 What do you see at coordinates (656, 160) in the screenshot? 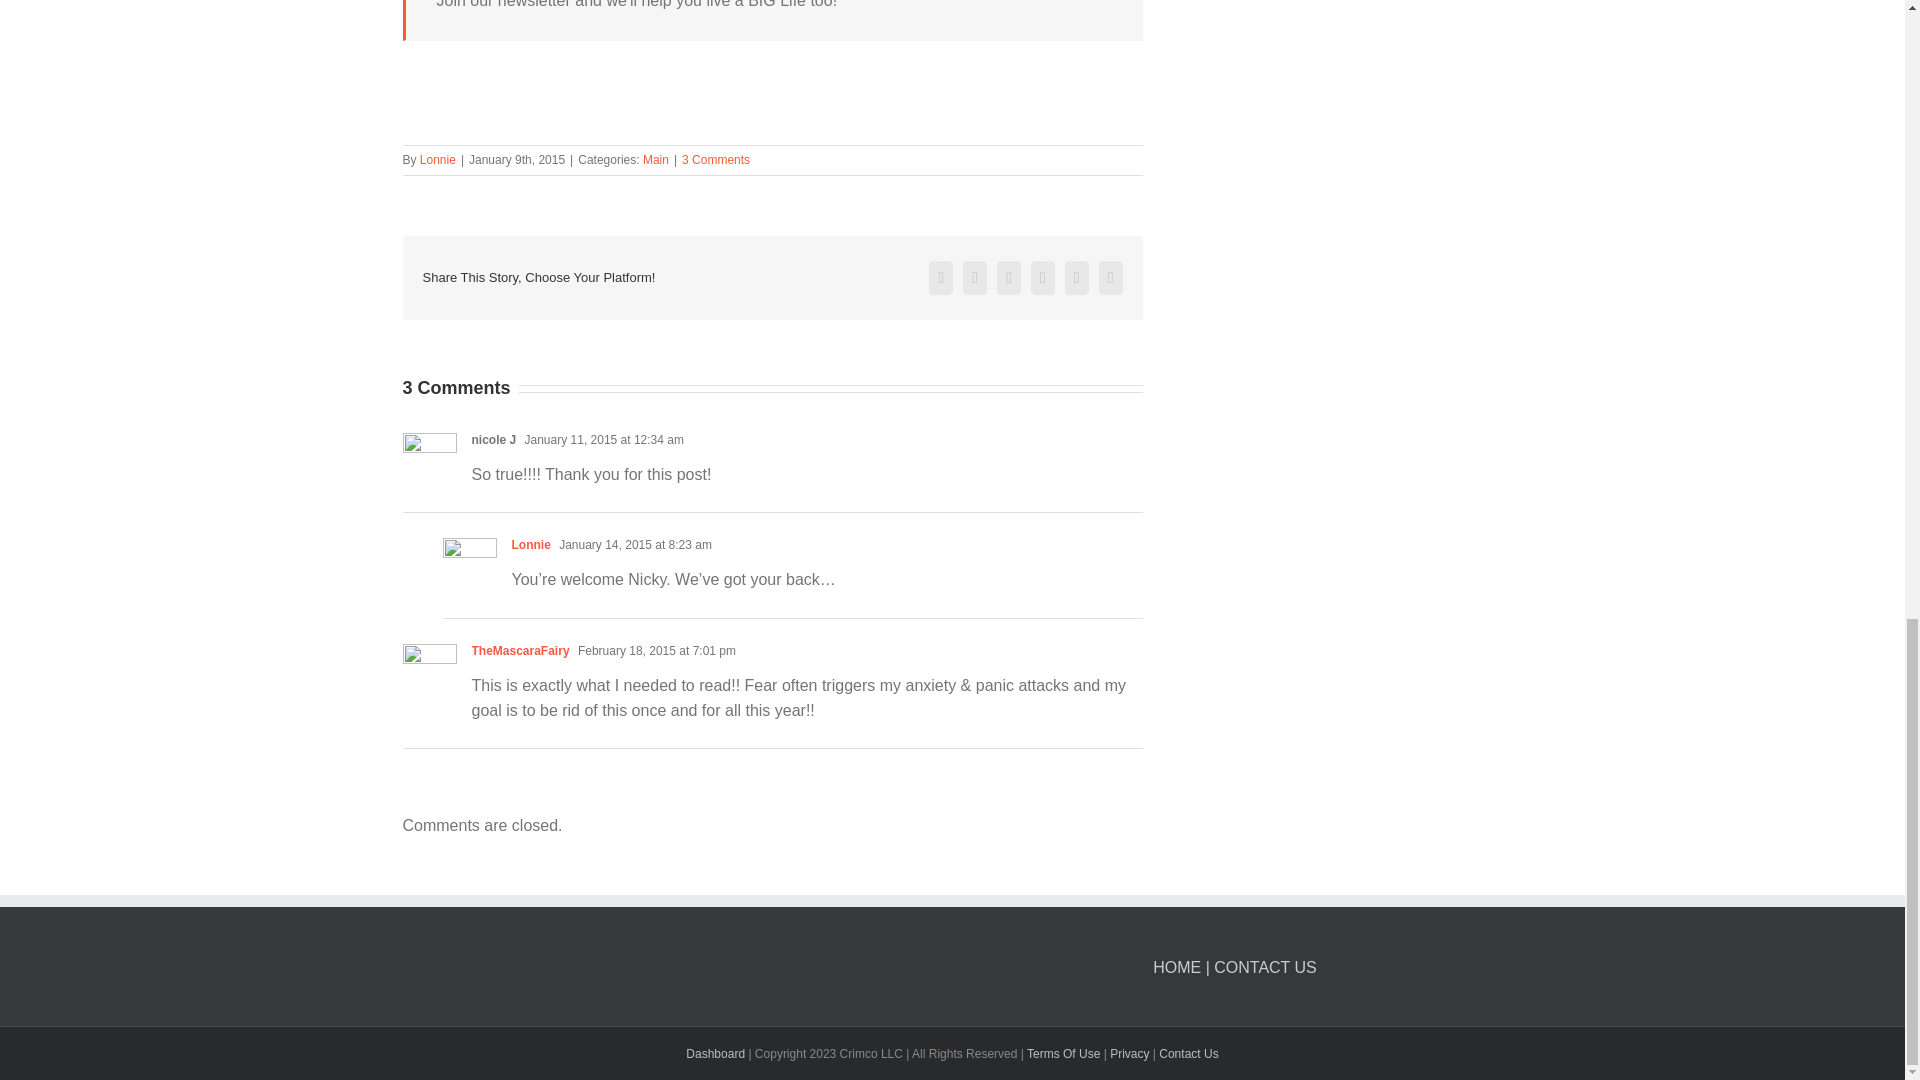
I see `Main` at bounding box center [656, 160].